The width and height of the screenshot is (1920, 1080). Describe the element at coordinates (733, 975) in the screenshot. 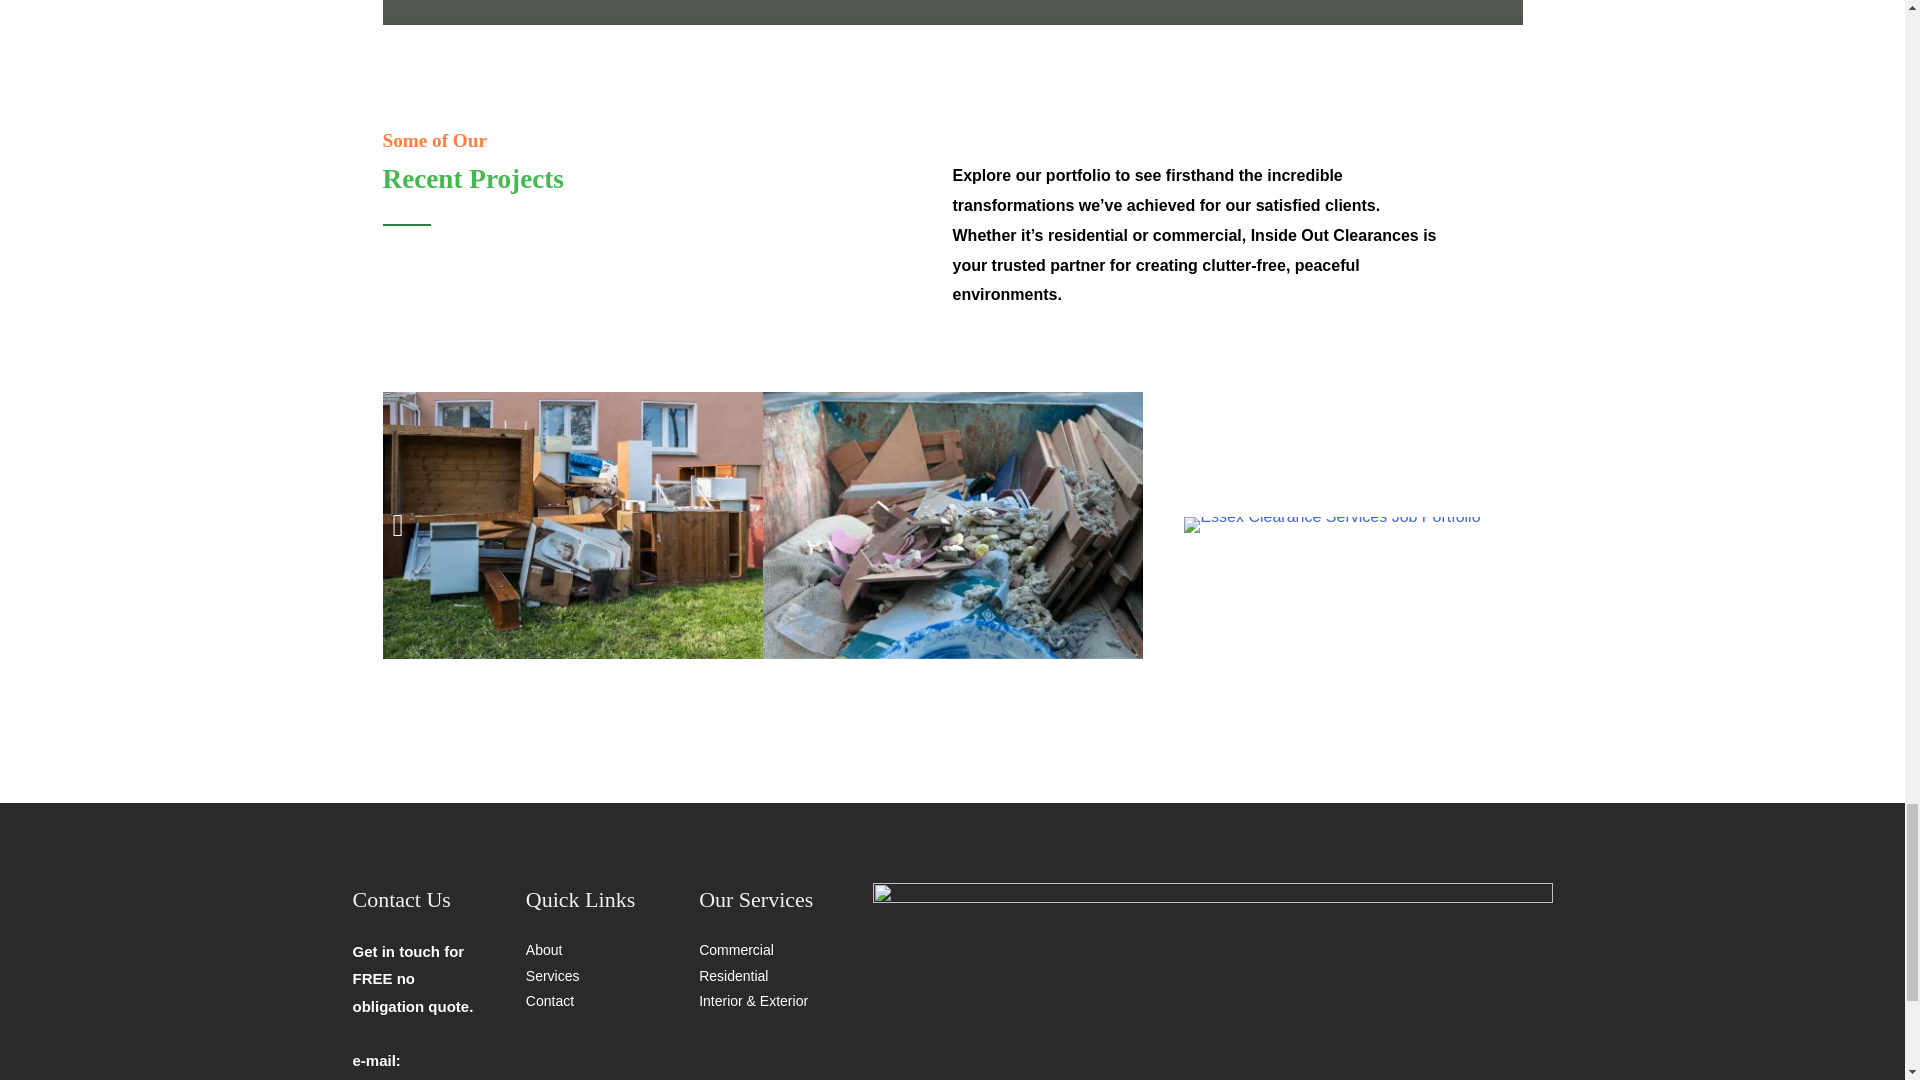

I see `Residential` at that location.